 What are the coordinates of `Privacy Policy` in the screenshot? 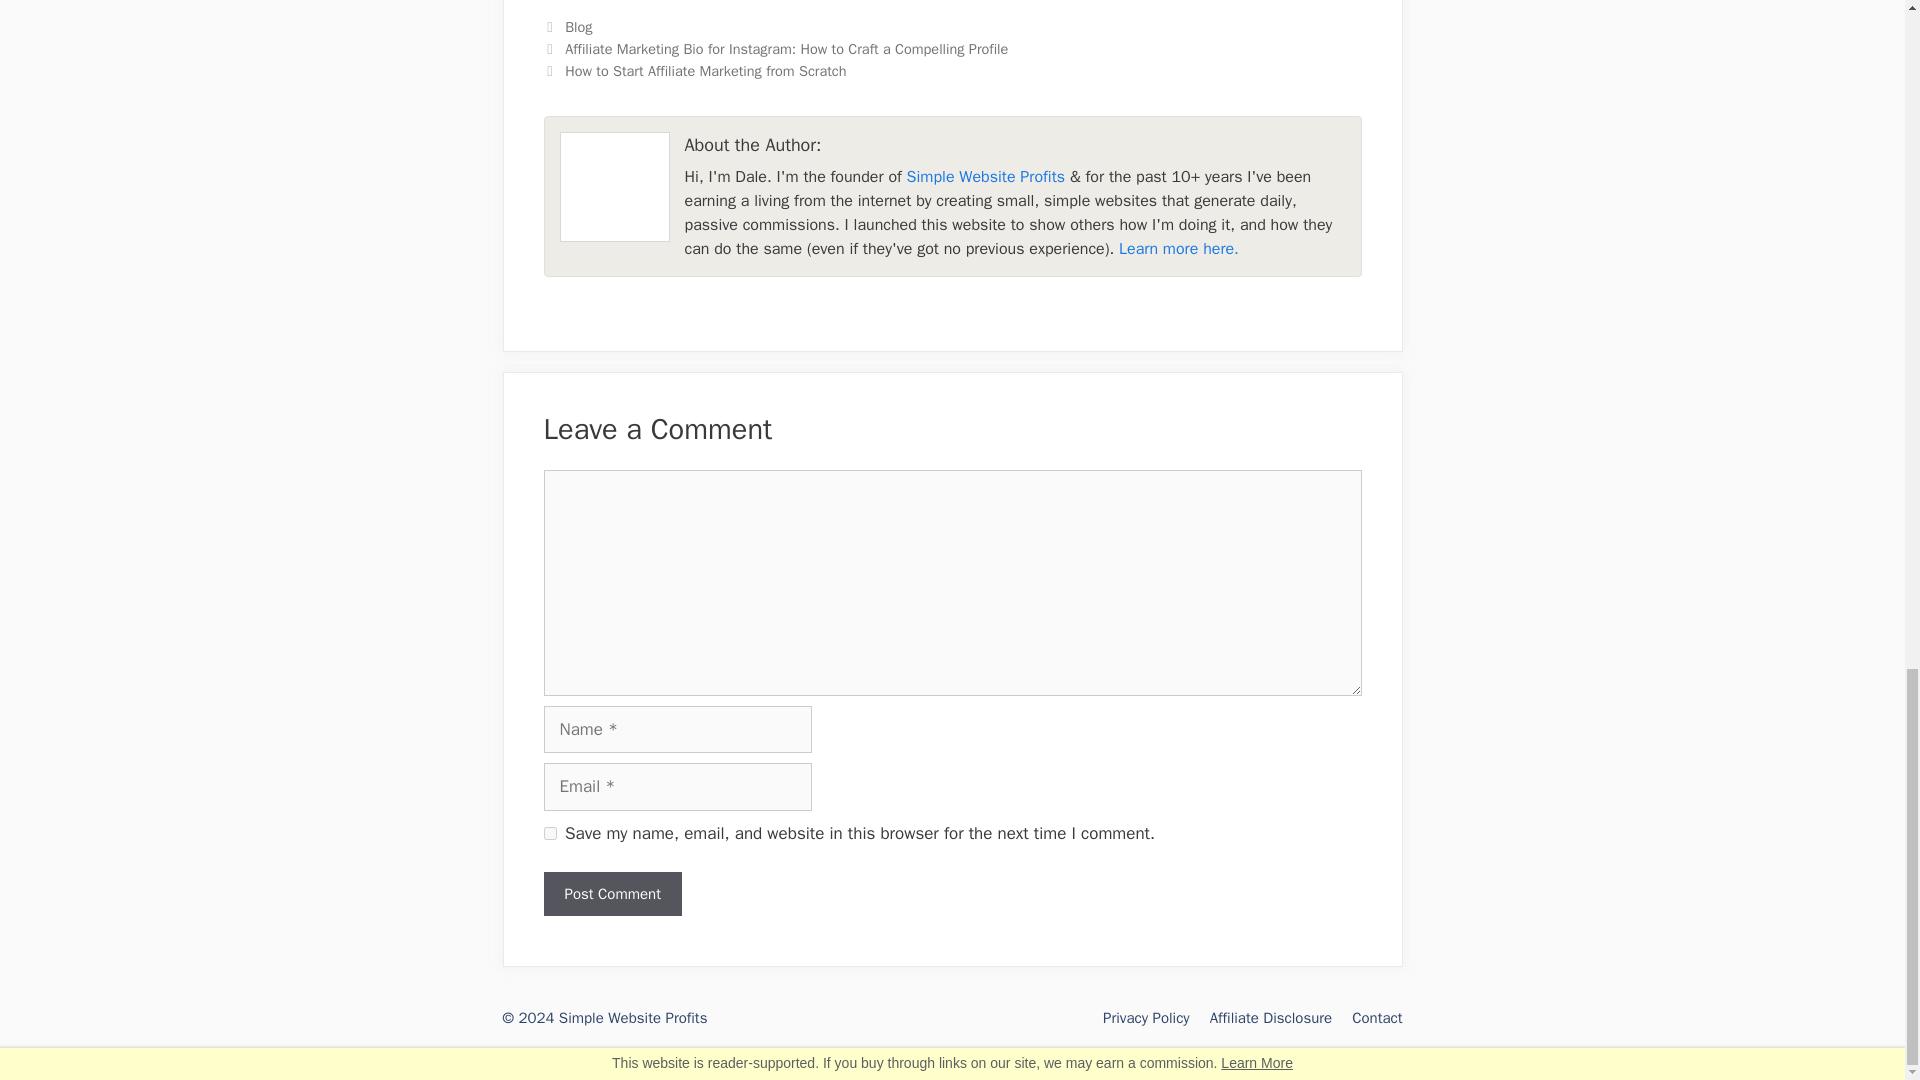 It's located at (1146, 1018).